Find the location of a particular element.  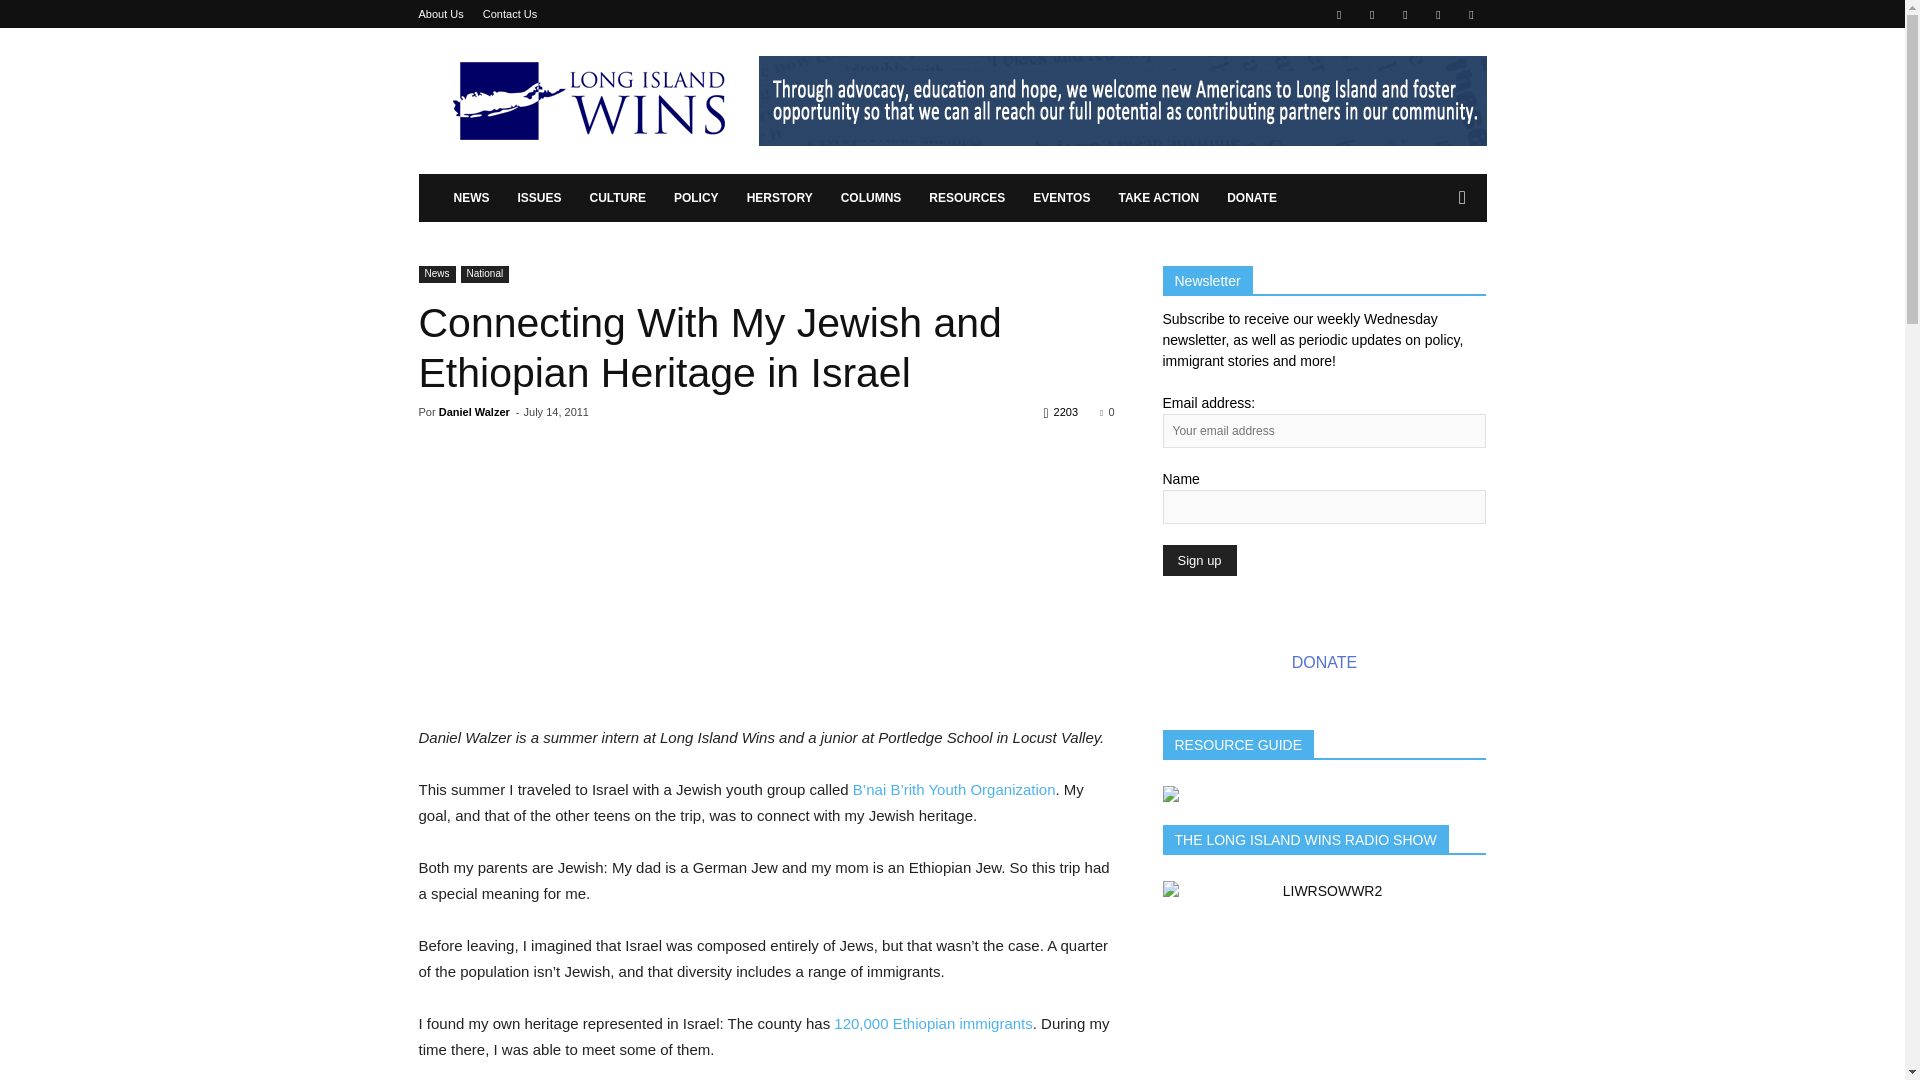

Sign up is located at coordinates (1198, 560).